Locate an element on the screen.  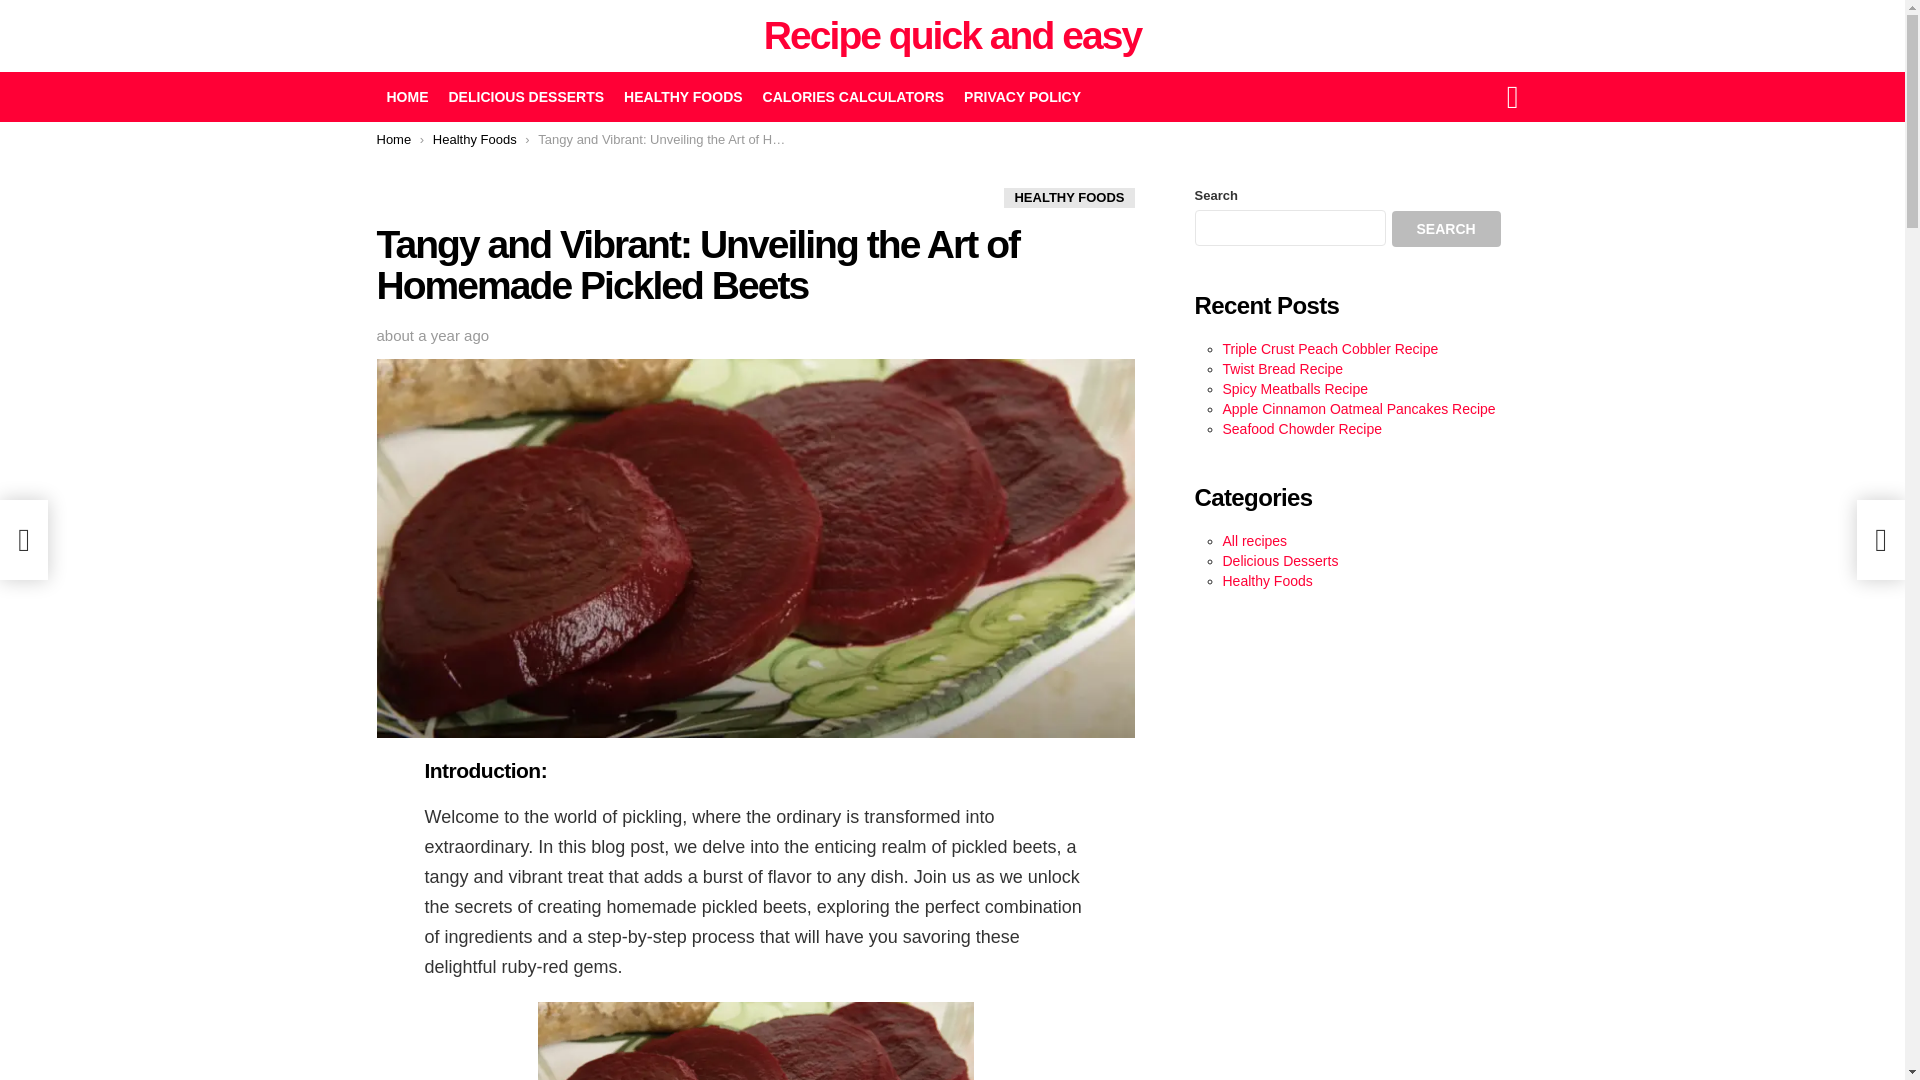
All recipes is located at coordinates (1254, 540).